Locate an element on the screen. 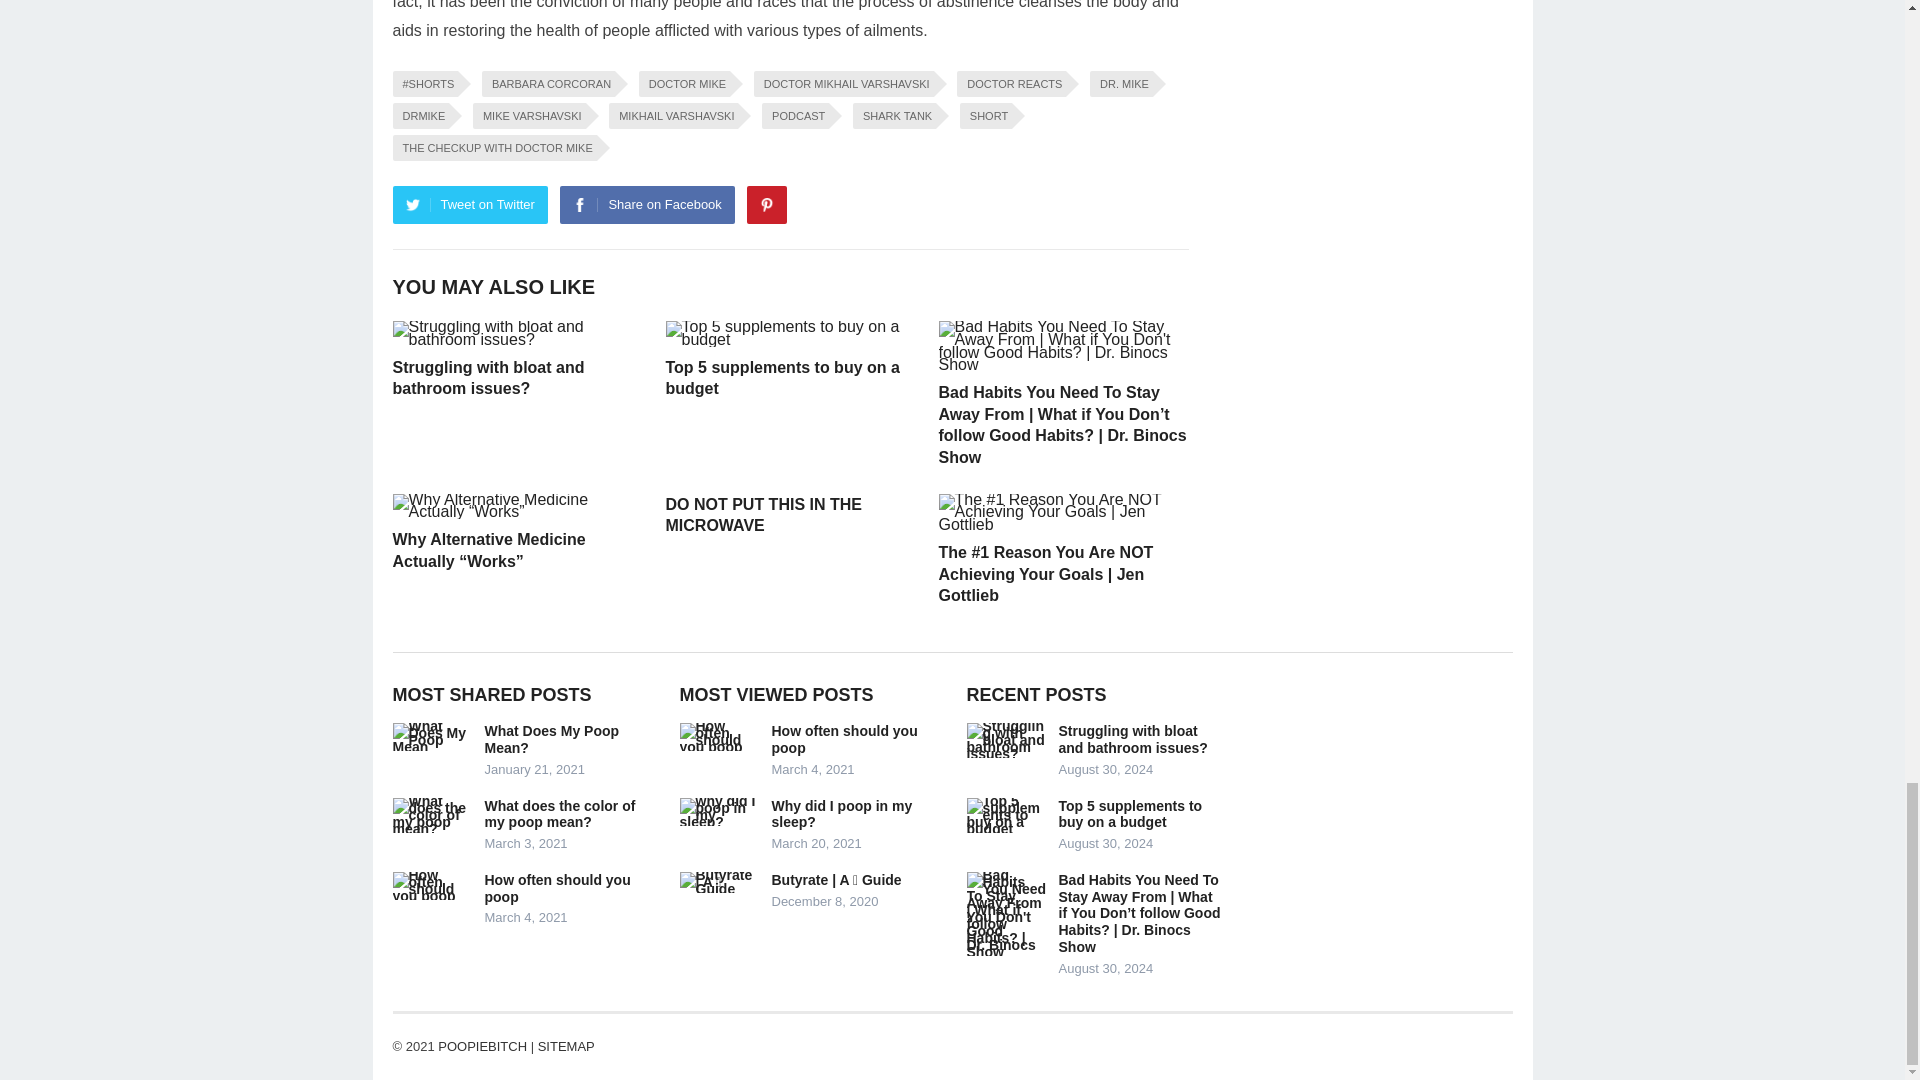 The height and width of the screenshot is (1080, 1920). DOCTOR MIKE is located at coordinates (684, 84).